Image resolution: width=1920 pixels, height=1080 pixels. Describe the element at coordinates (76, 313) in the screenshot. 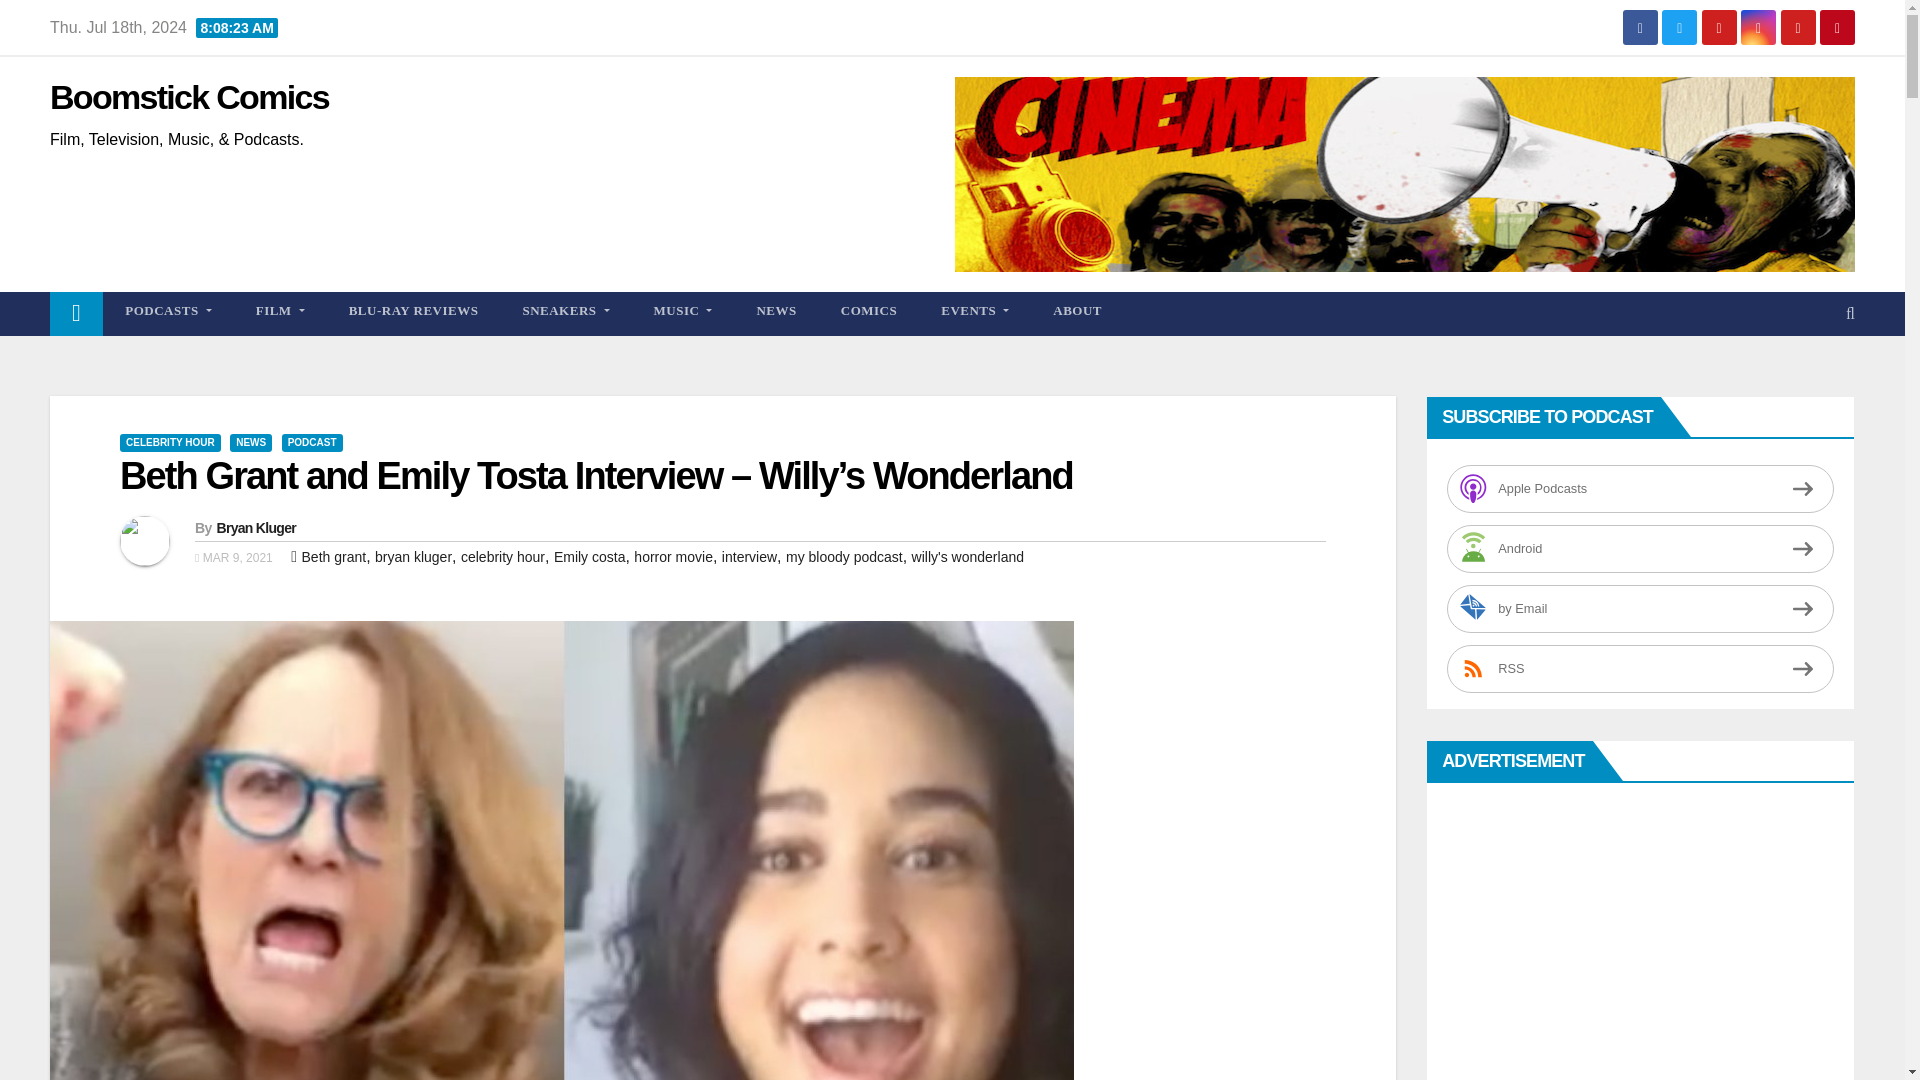

I see `Home` at that location.